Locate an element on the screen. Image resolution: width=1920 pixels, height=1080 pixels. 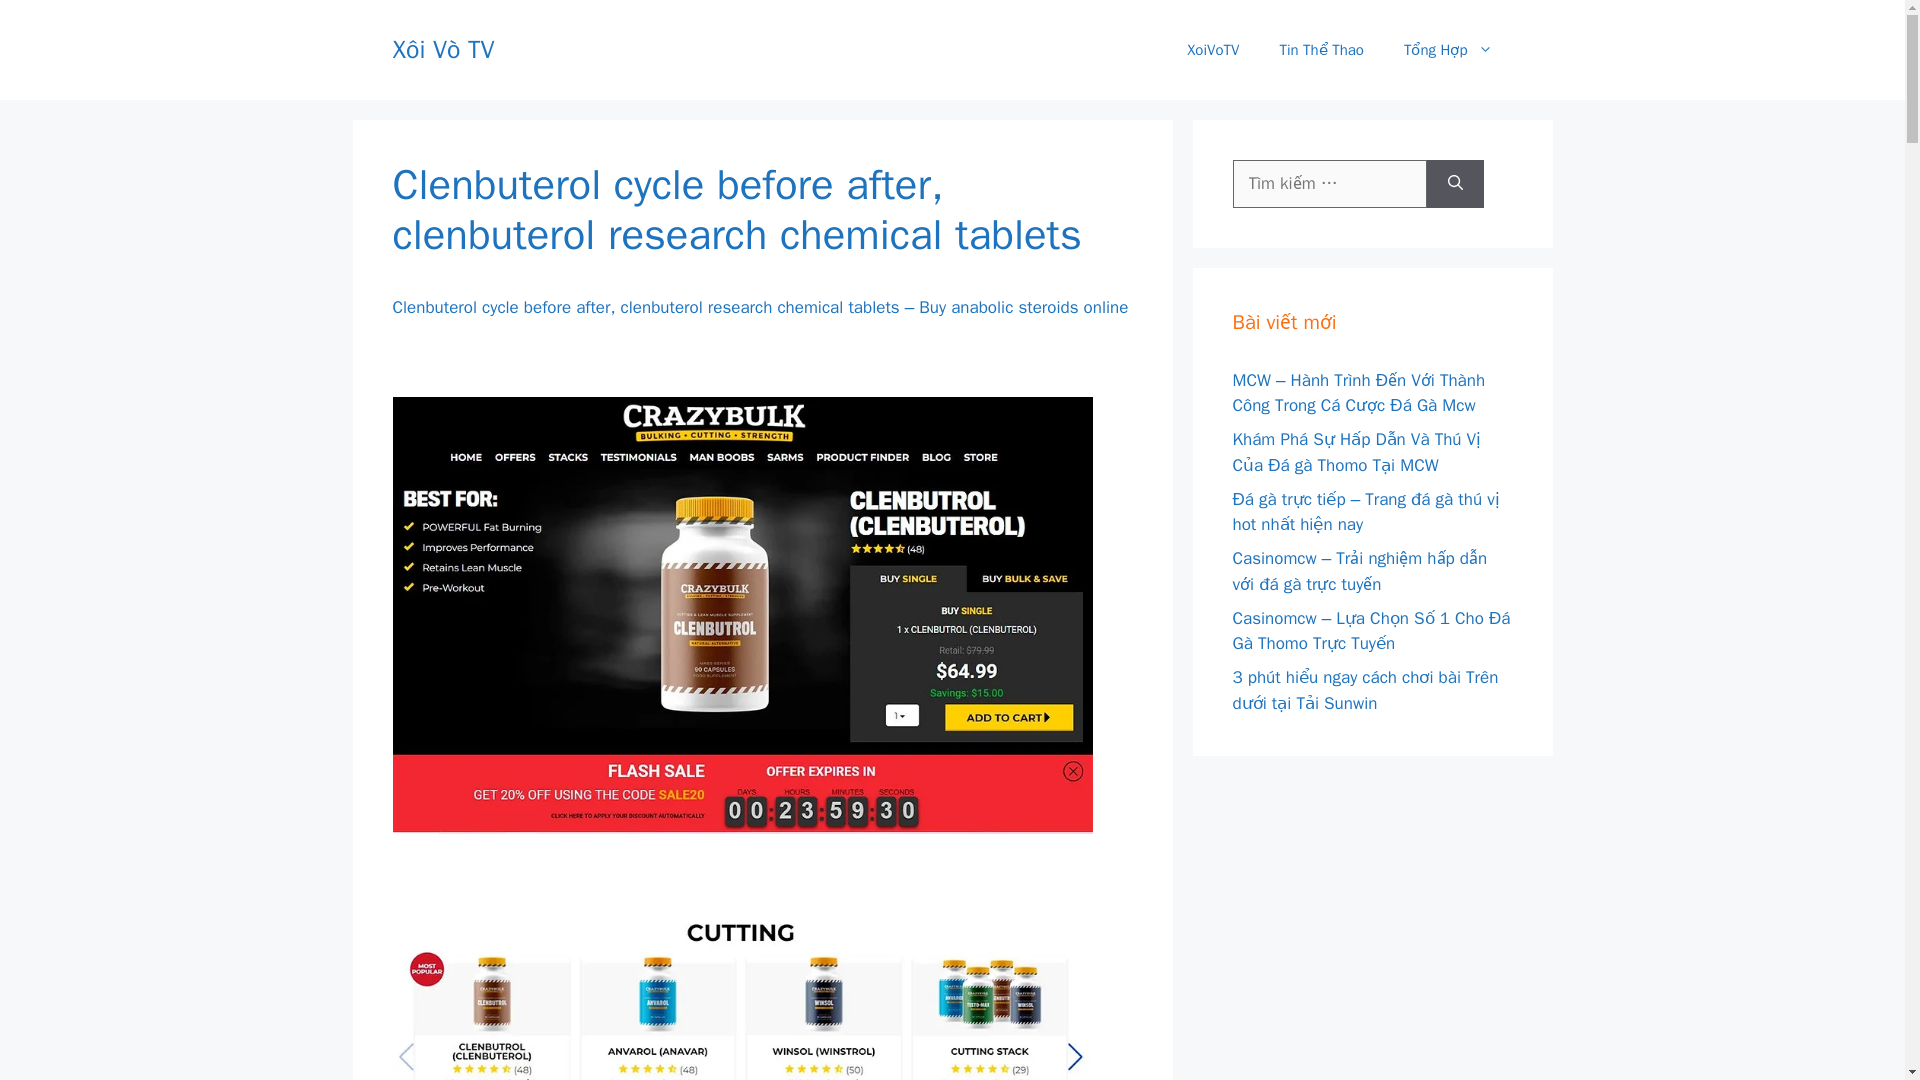
XoiVoTV is located at coordinates (1213, 50).